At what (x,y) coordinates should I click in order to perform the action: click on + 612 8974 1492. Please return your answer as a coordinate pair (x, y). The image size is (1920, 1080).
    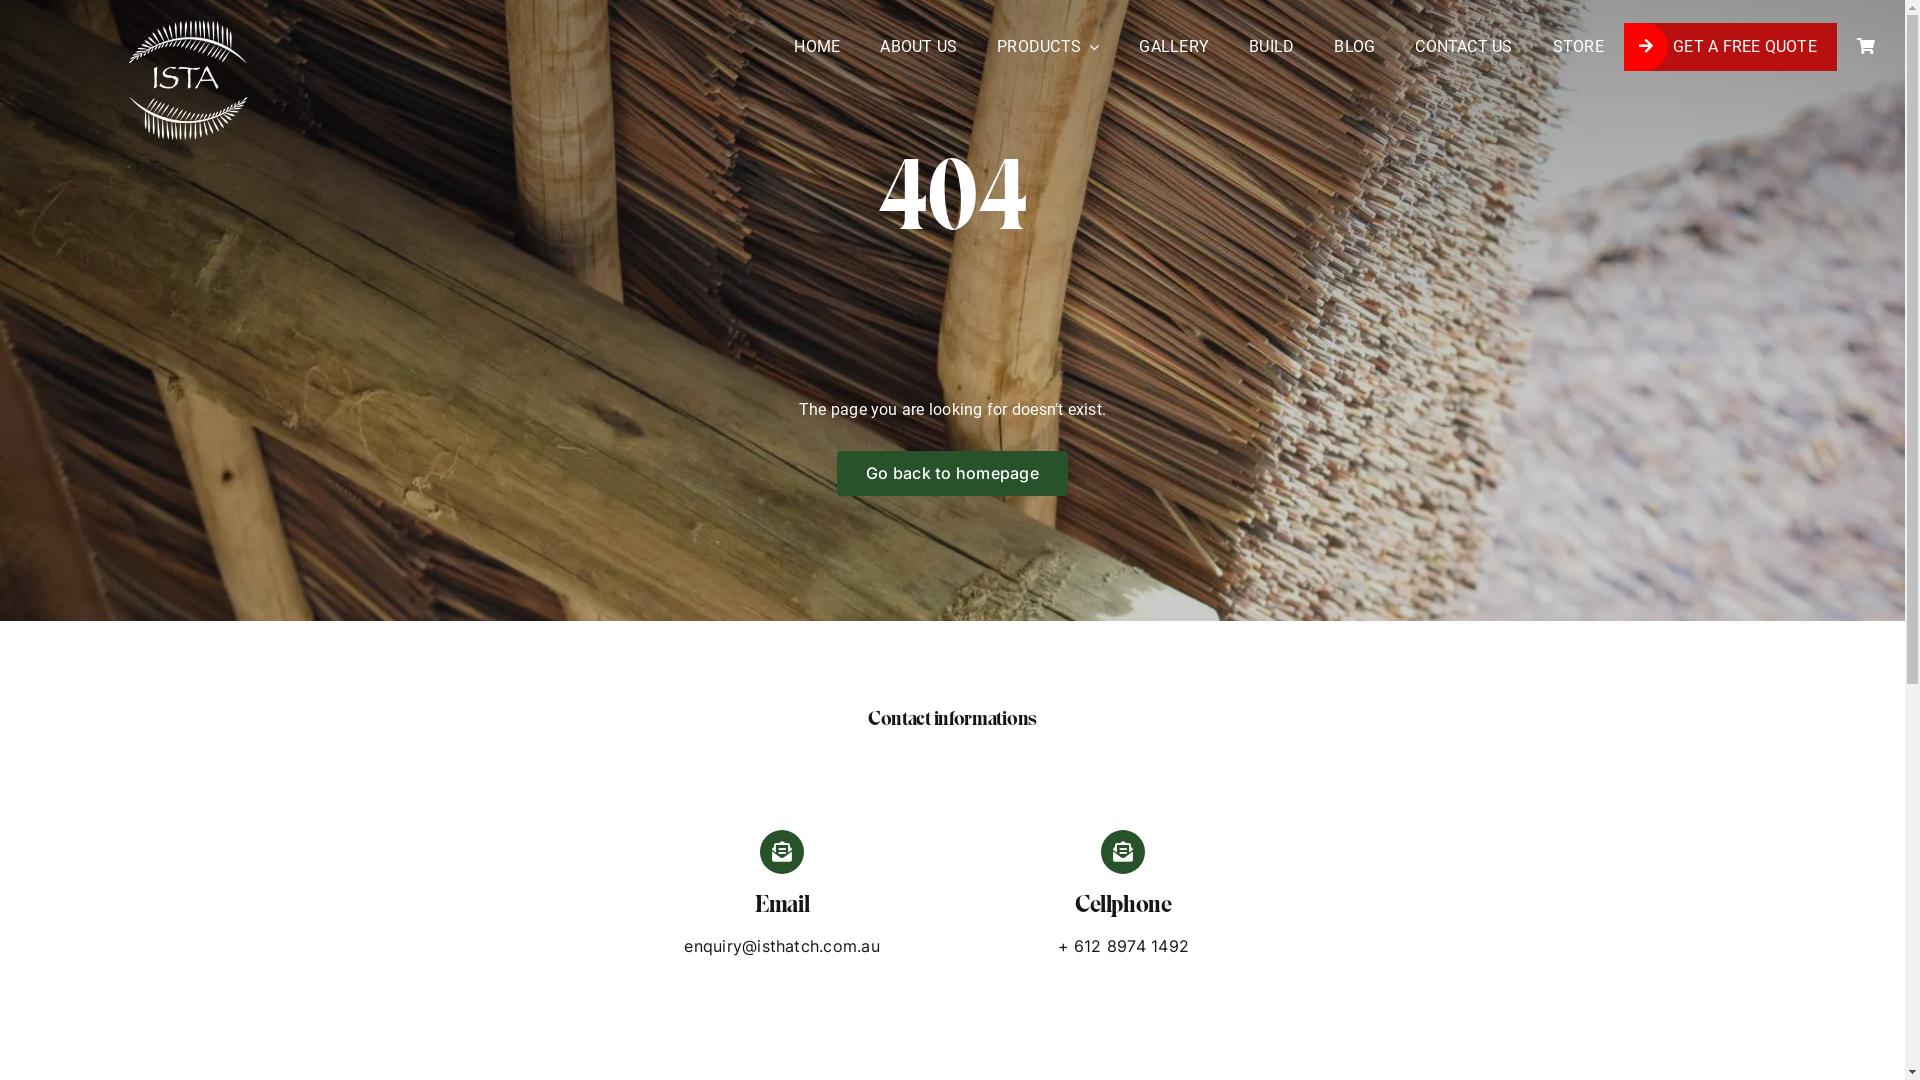
    Looking at the image, I should click on (1124, 946).